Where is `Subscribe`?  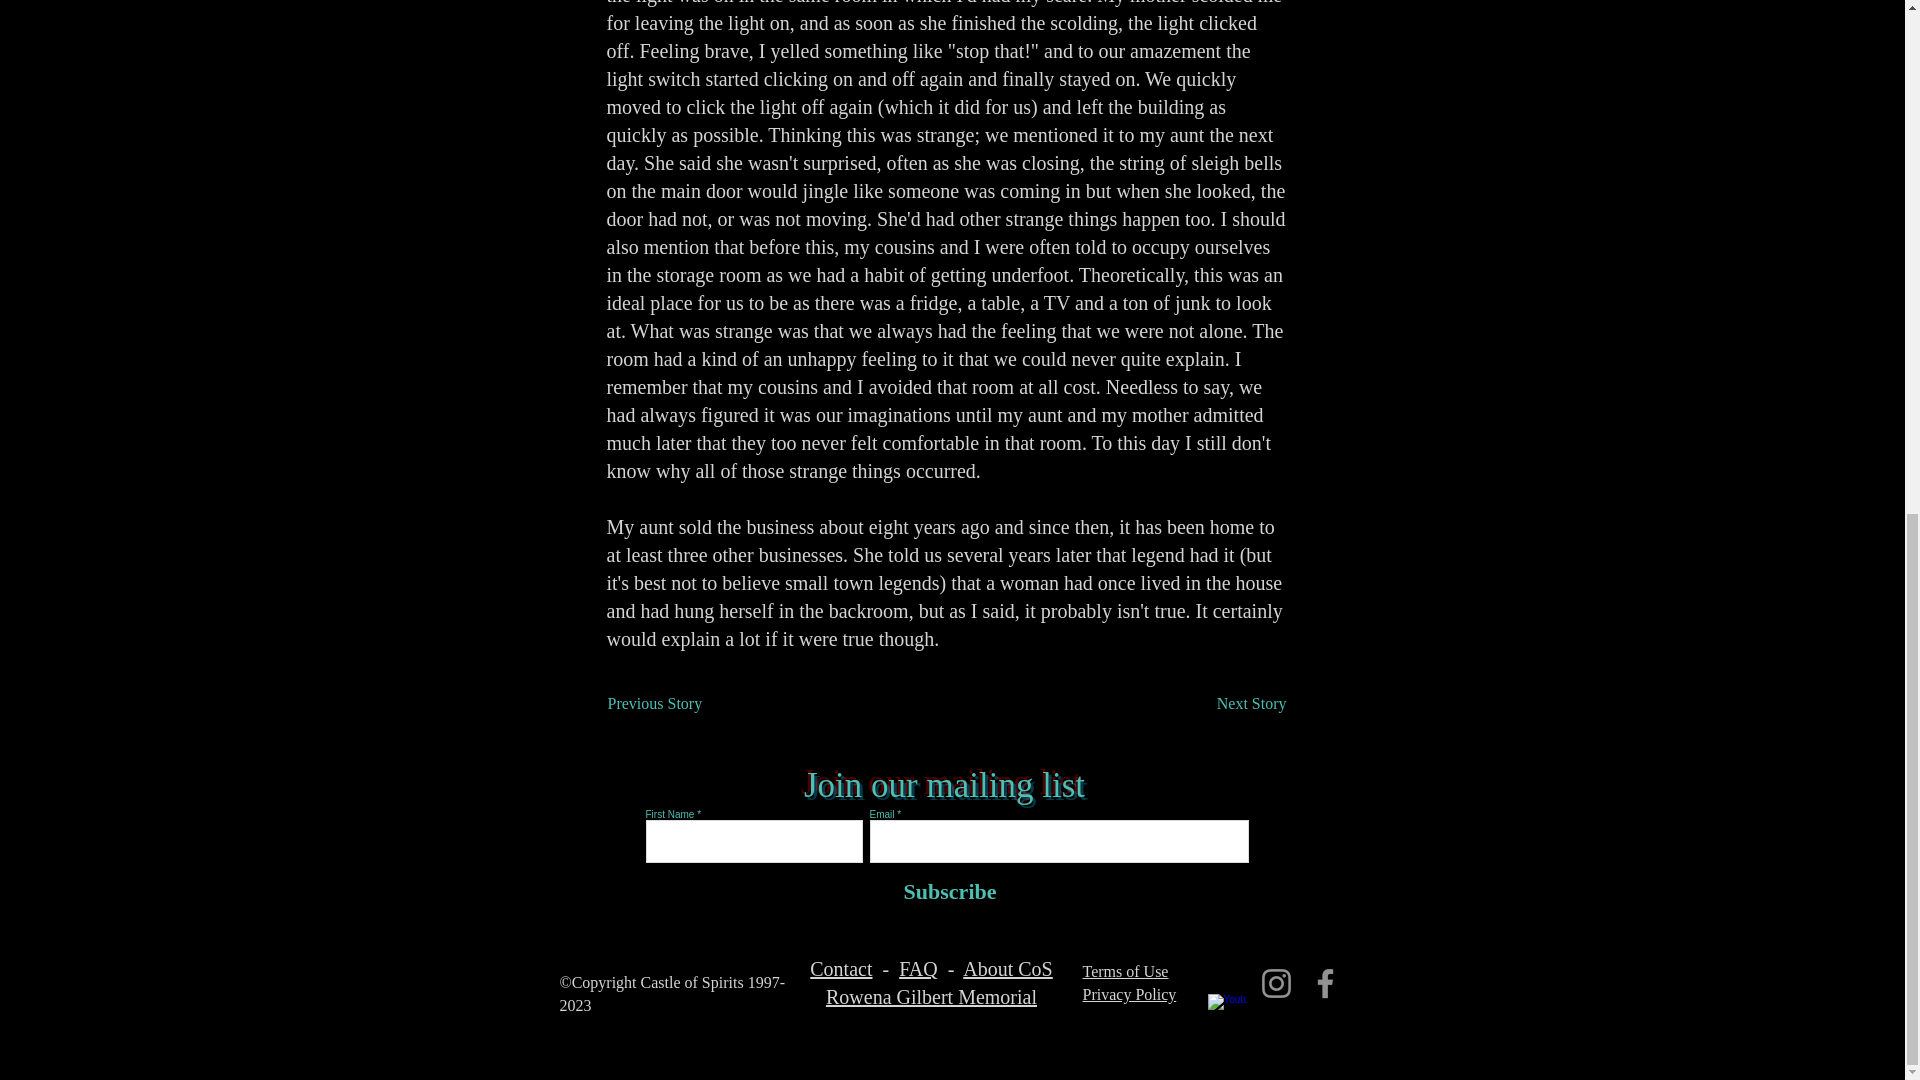 Subscribe is located at coordinates (946, 892).